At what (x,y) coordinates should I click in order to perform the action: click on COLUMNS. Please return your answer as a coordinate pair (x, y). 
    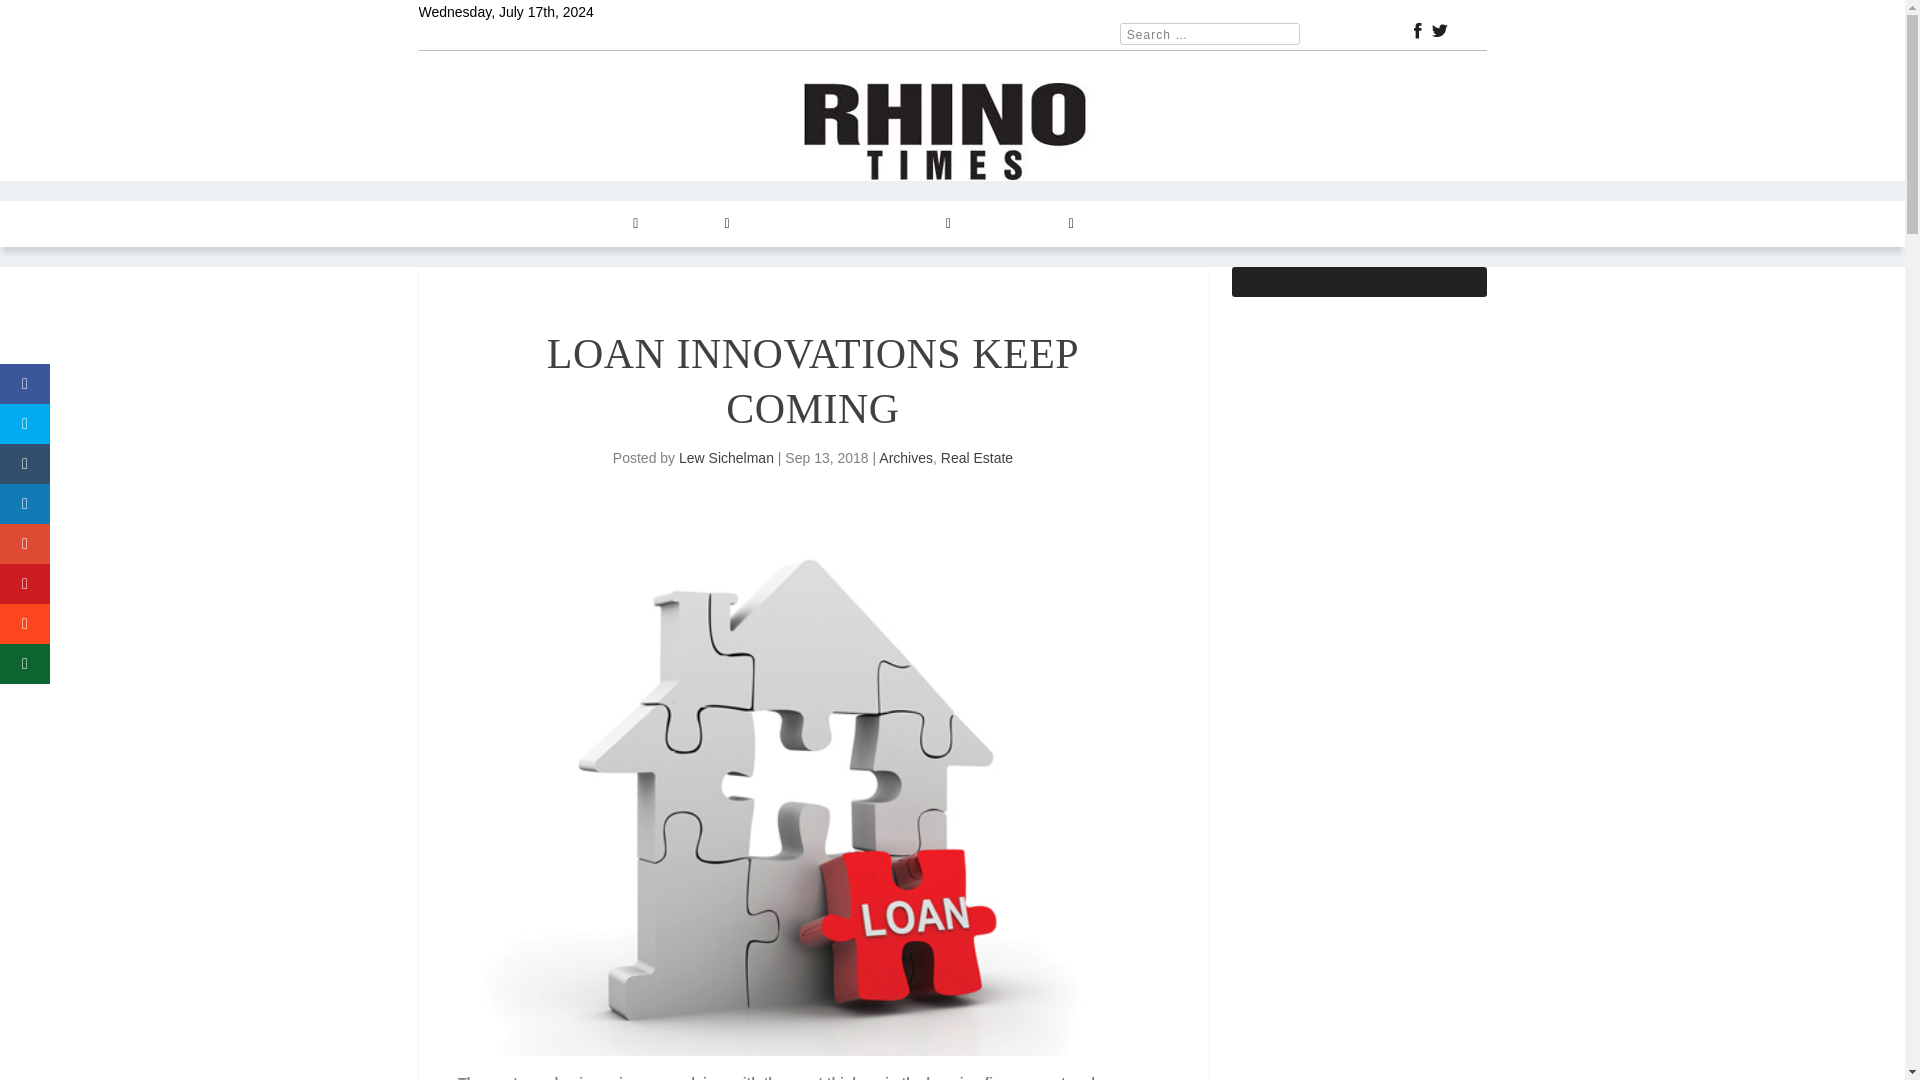
    Looking at the image, I should click on (598, 224).